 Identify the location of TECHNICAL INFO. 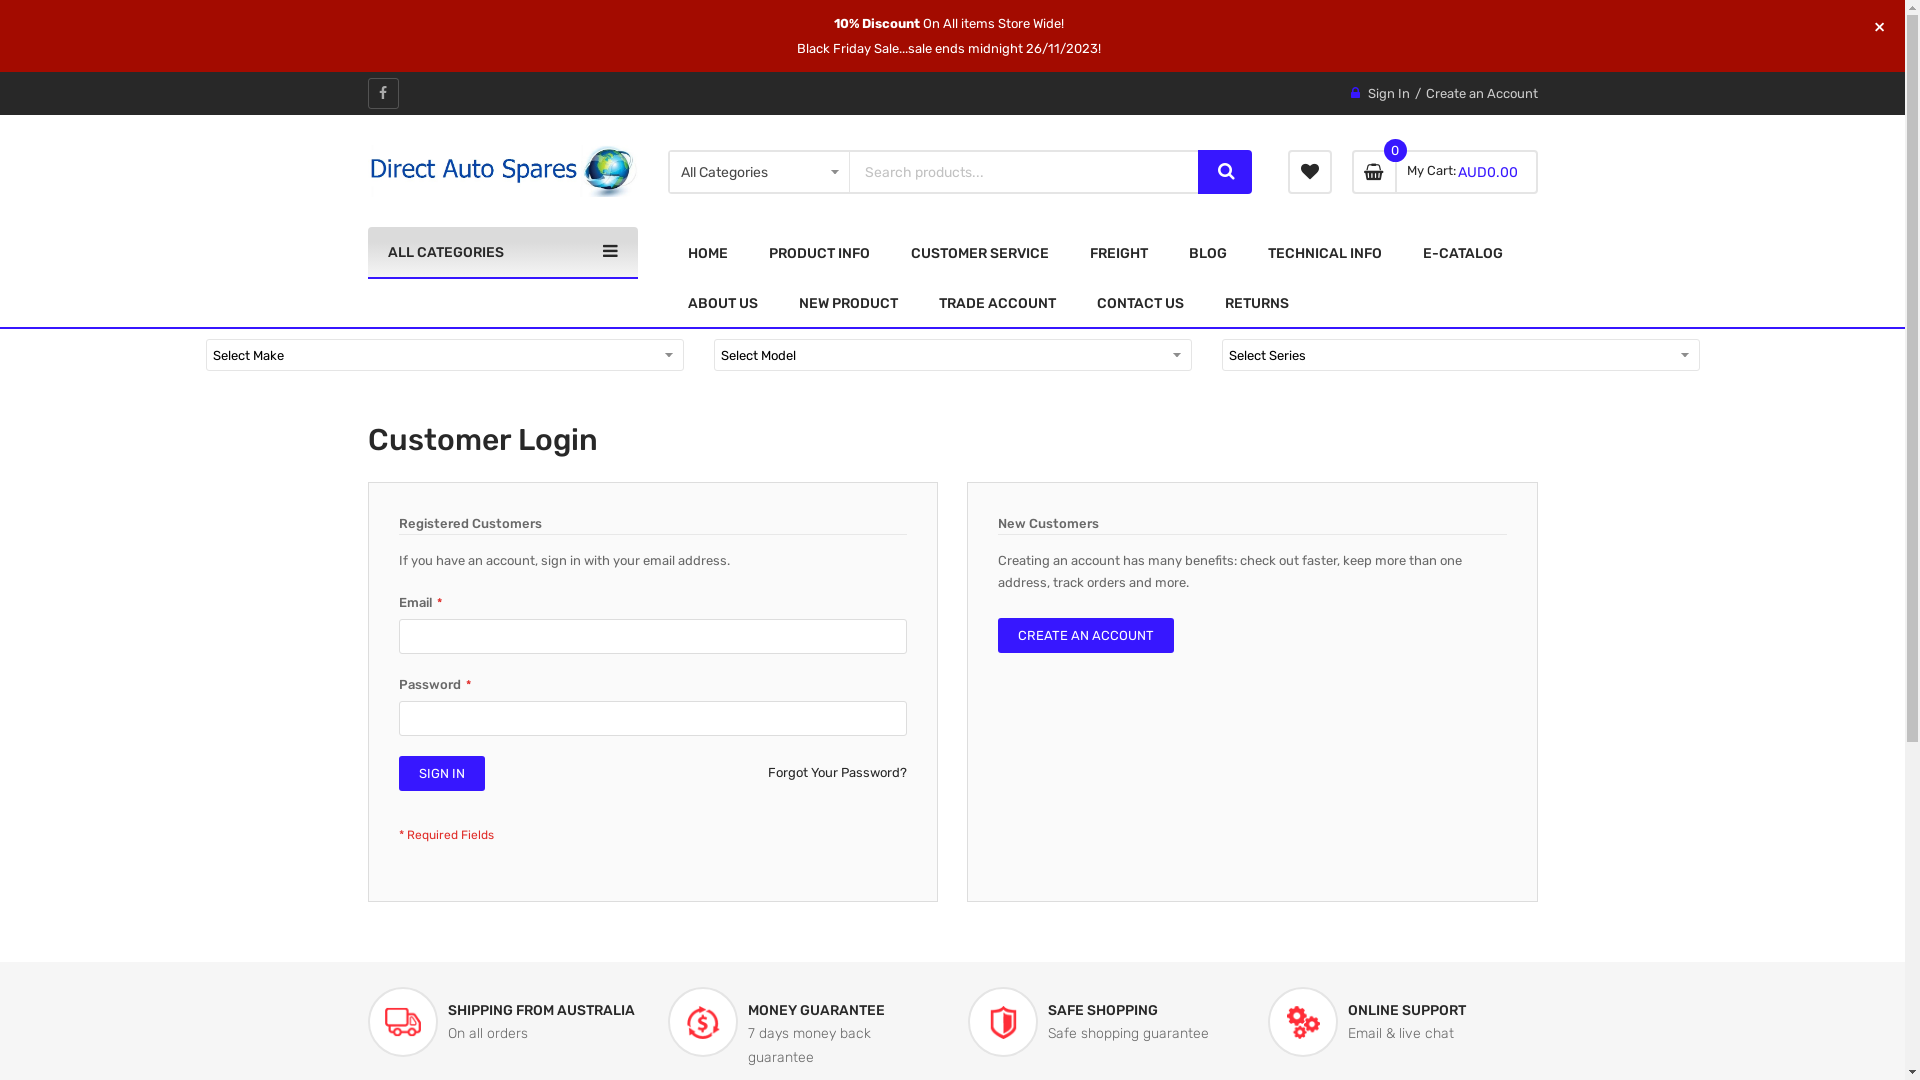
(1325, 253).